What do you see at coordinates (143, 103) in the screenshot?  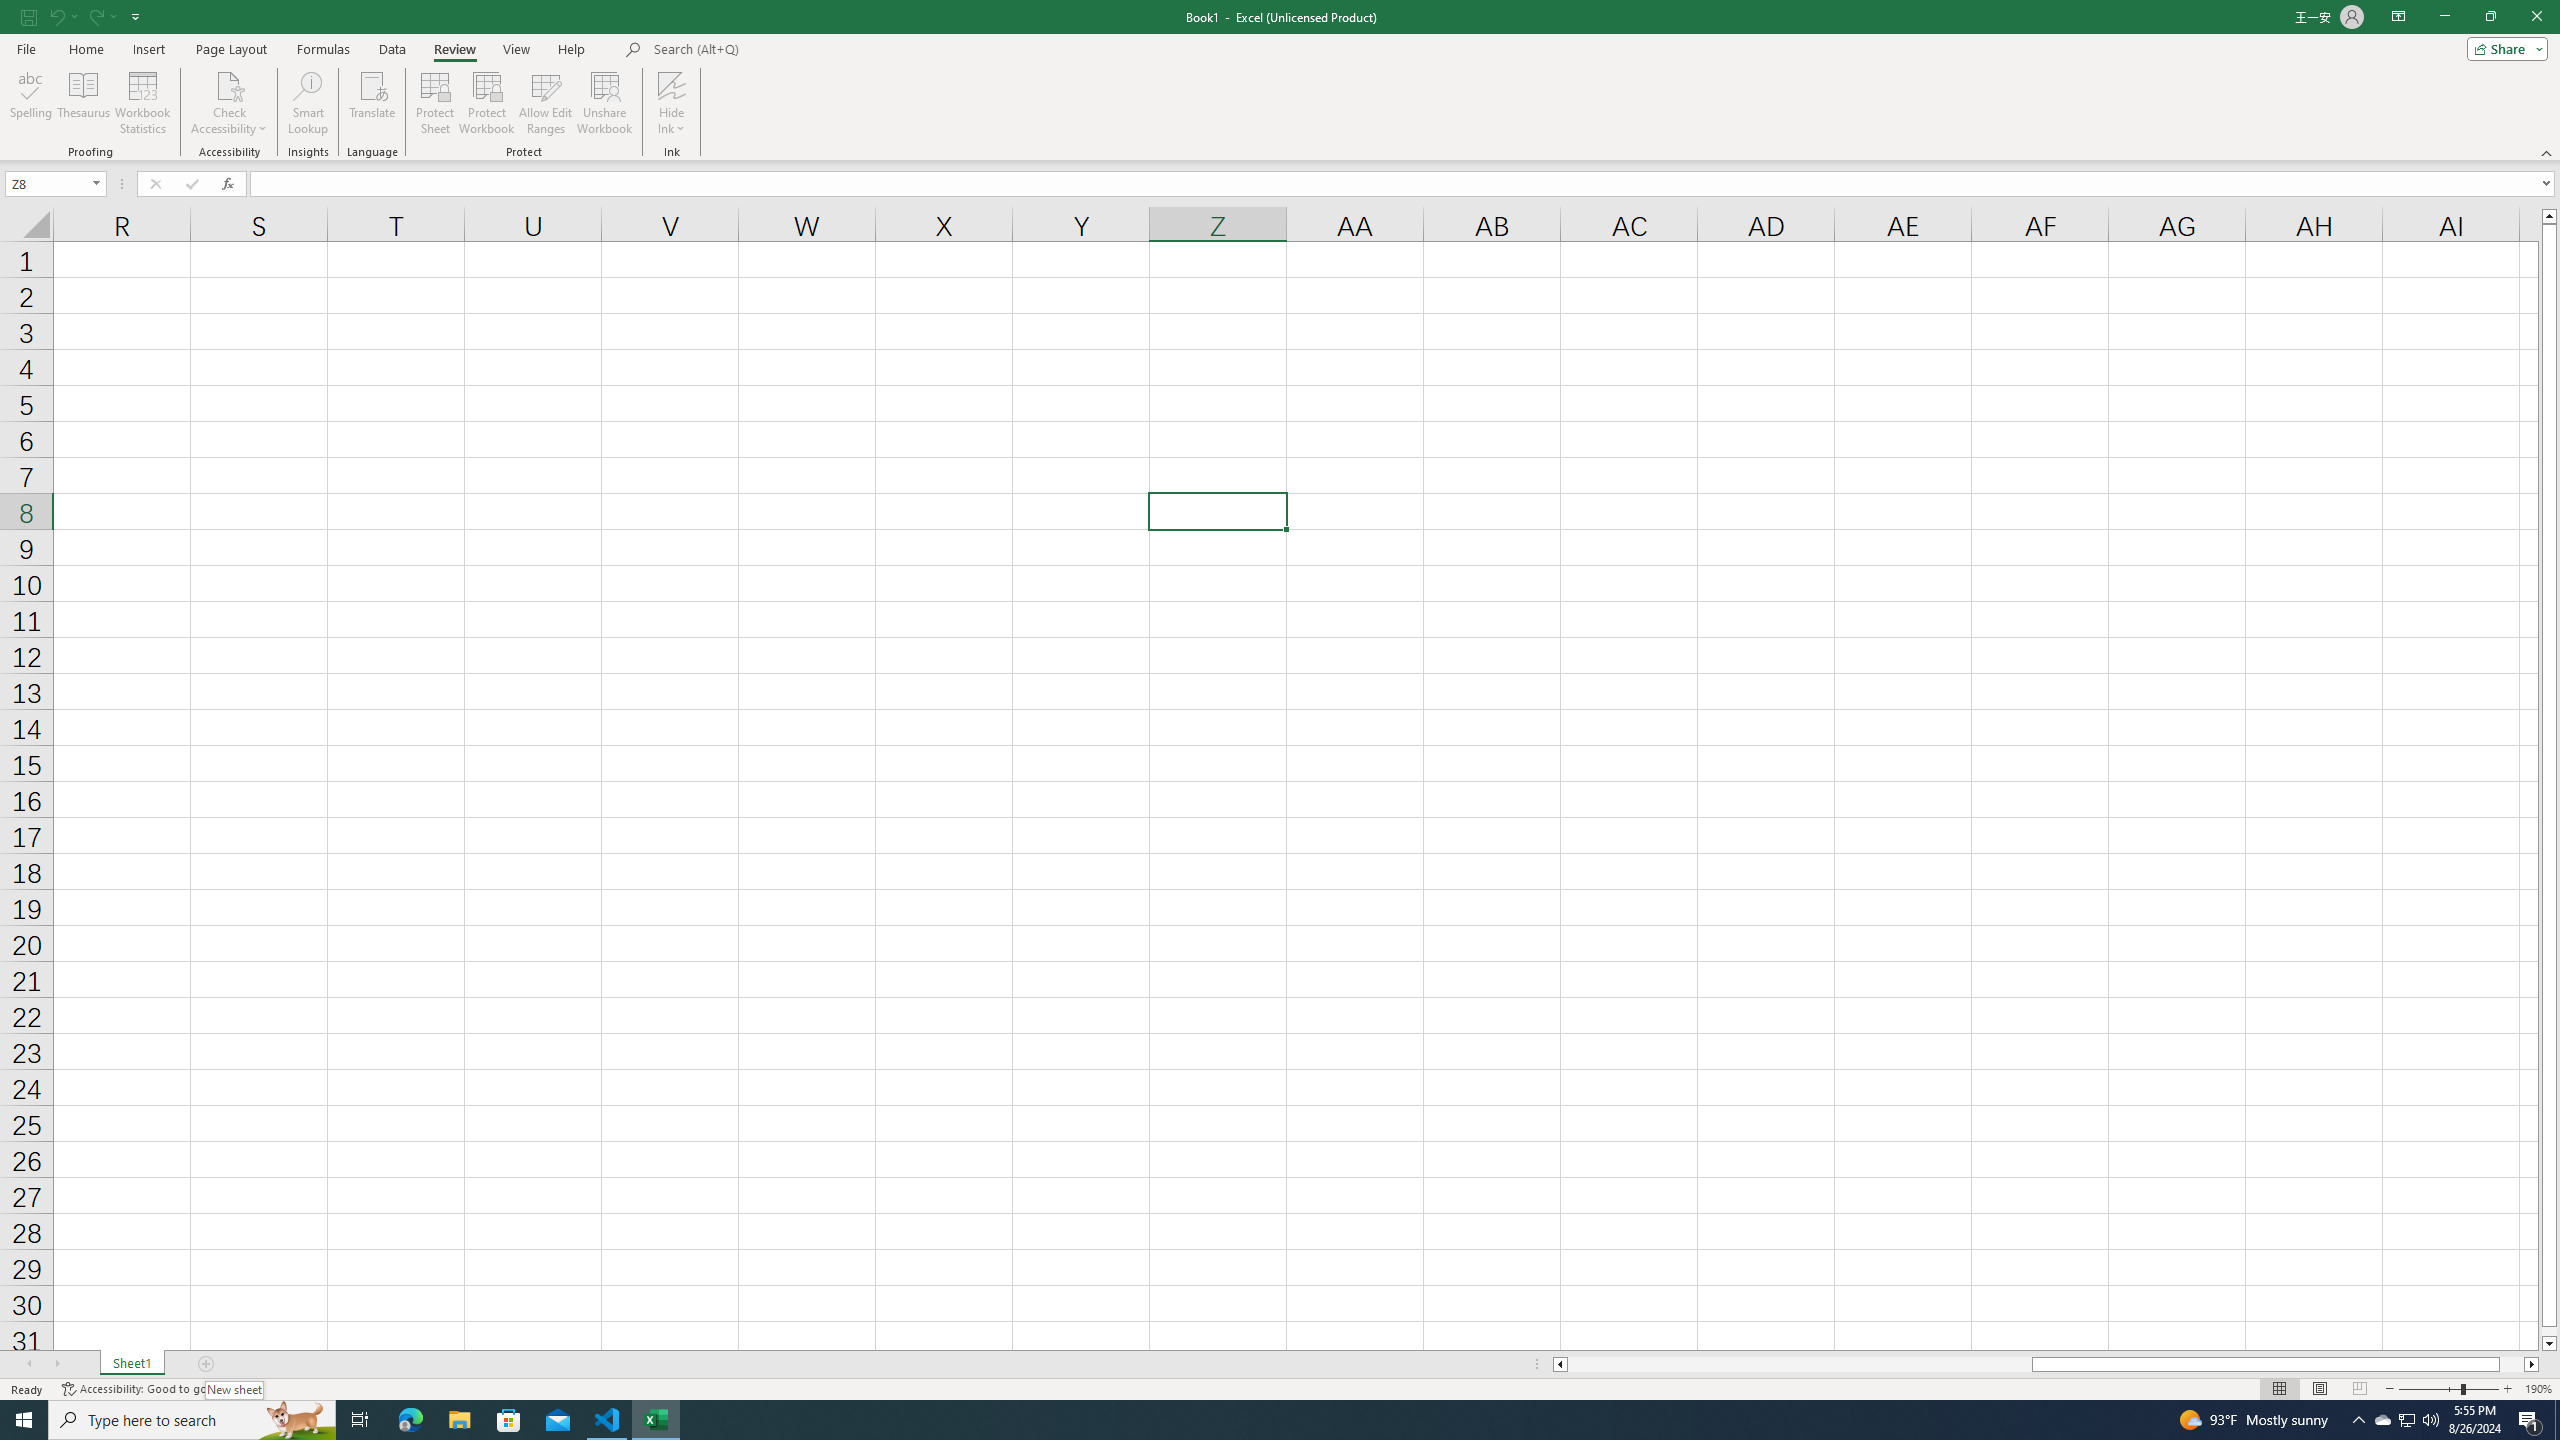 I see `Workbook Statistics` at bounding box center [143, 103].